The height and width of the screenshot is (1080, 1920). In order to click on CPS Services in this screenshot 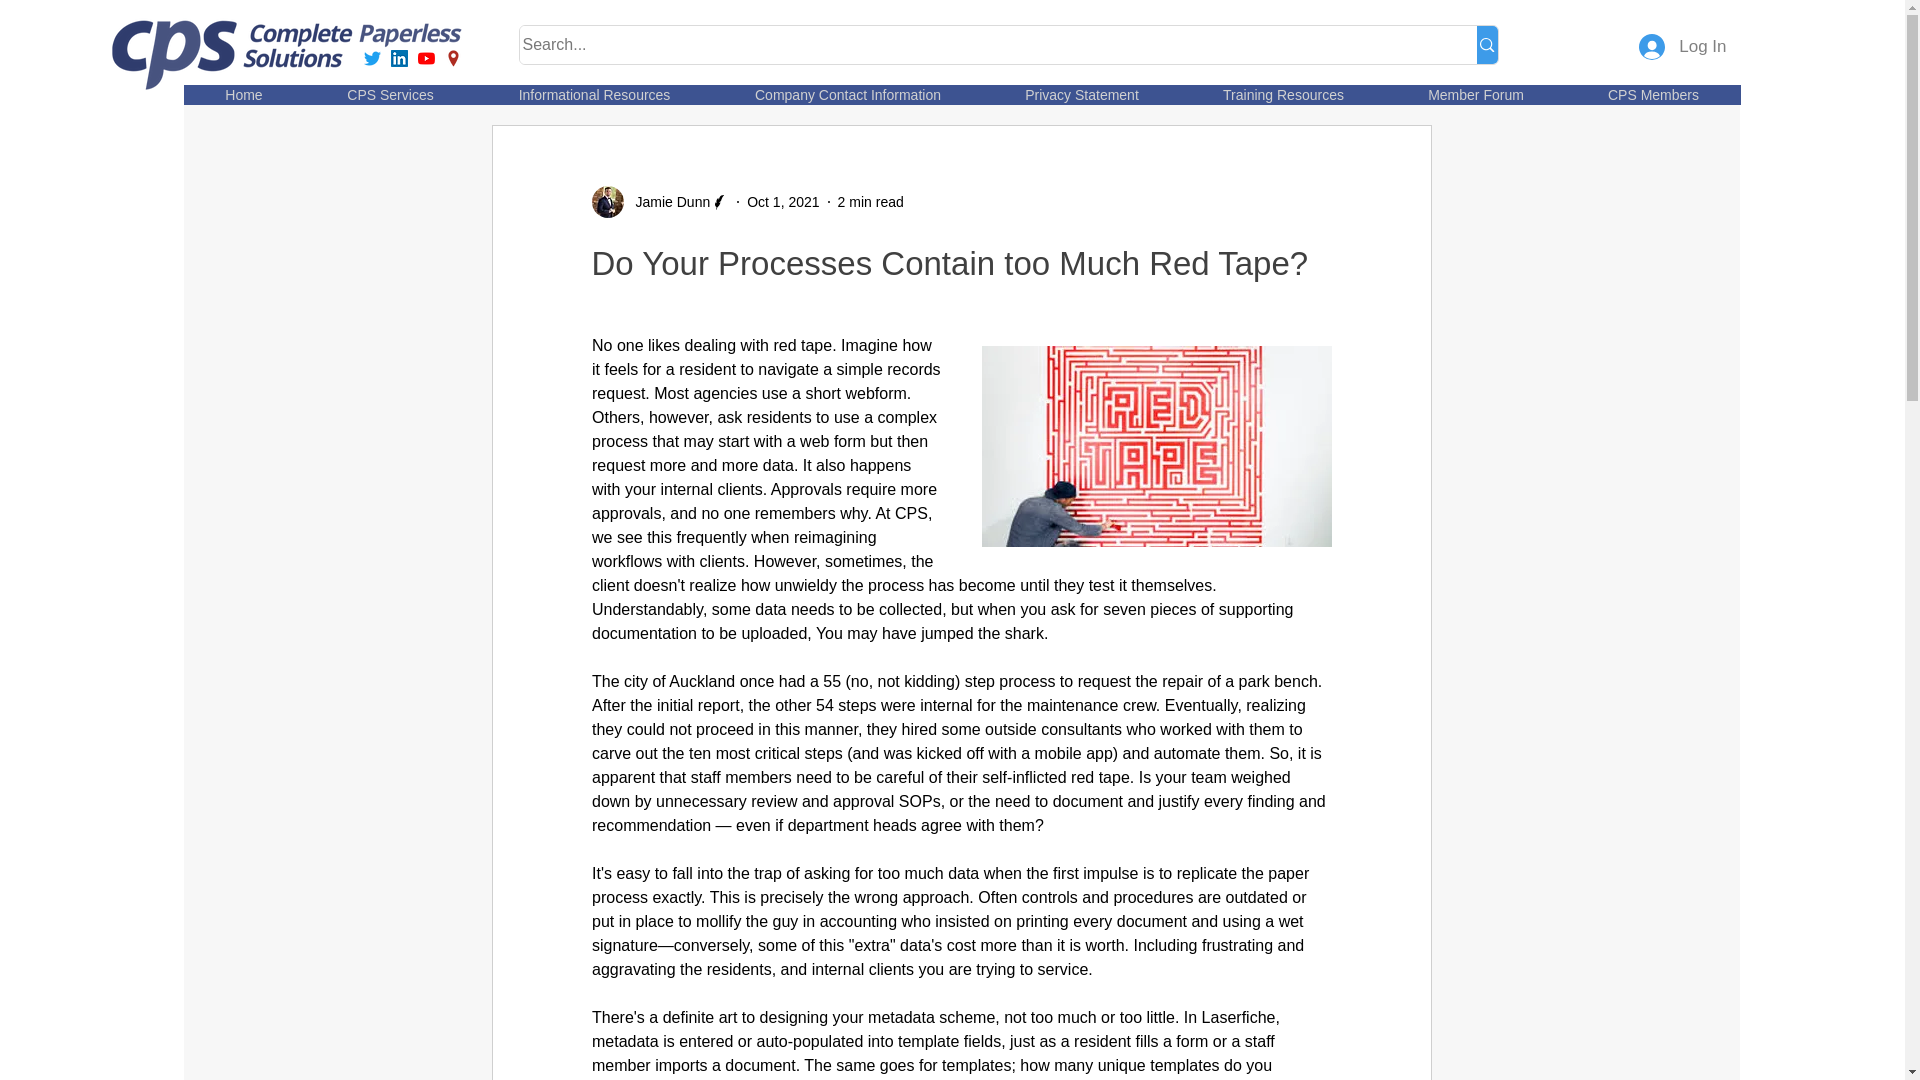, I will do `click(388, 94)`.